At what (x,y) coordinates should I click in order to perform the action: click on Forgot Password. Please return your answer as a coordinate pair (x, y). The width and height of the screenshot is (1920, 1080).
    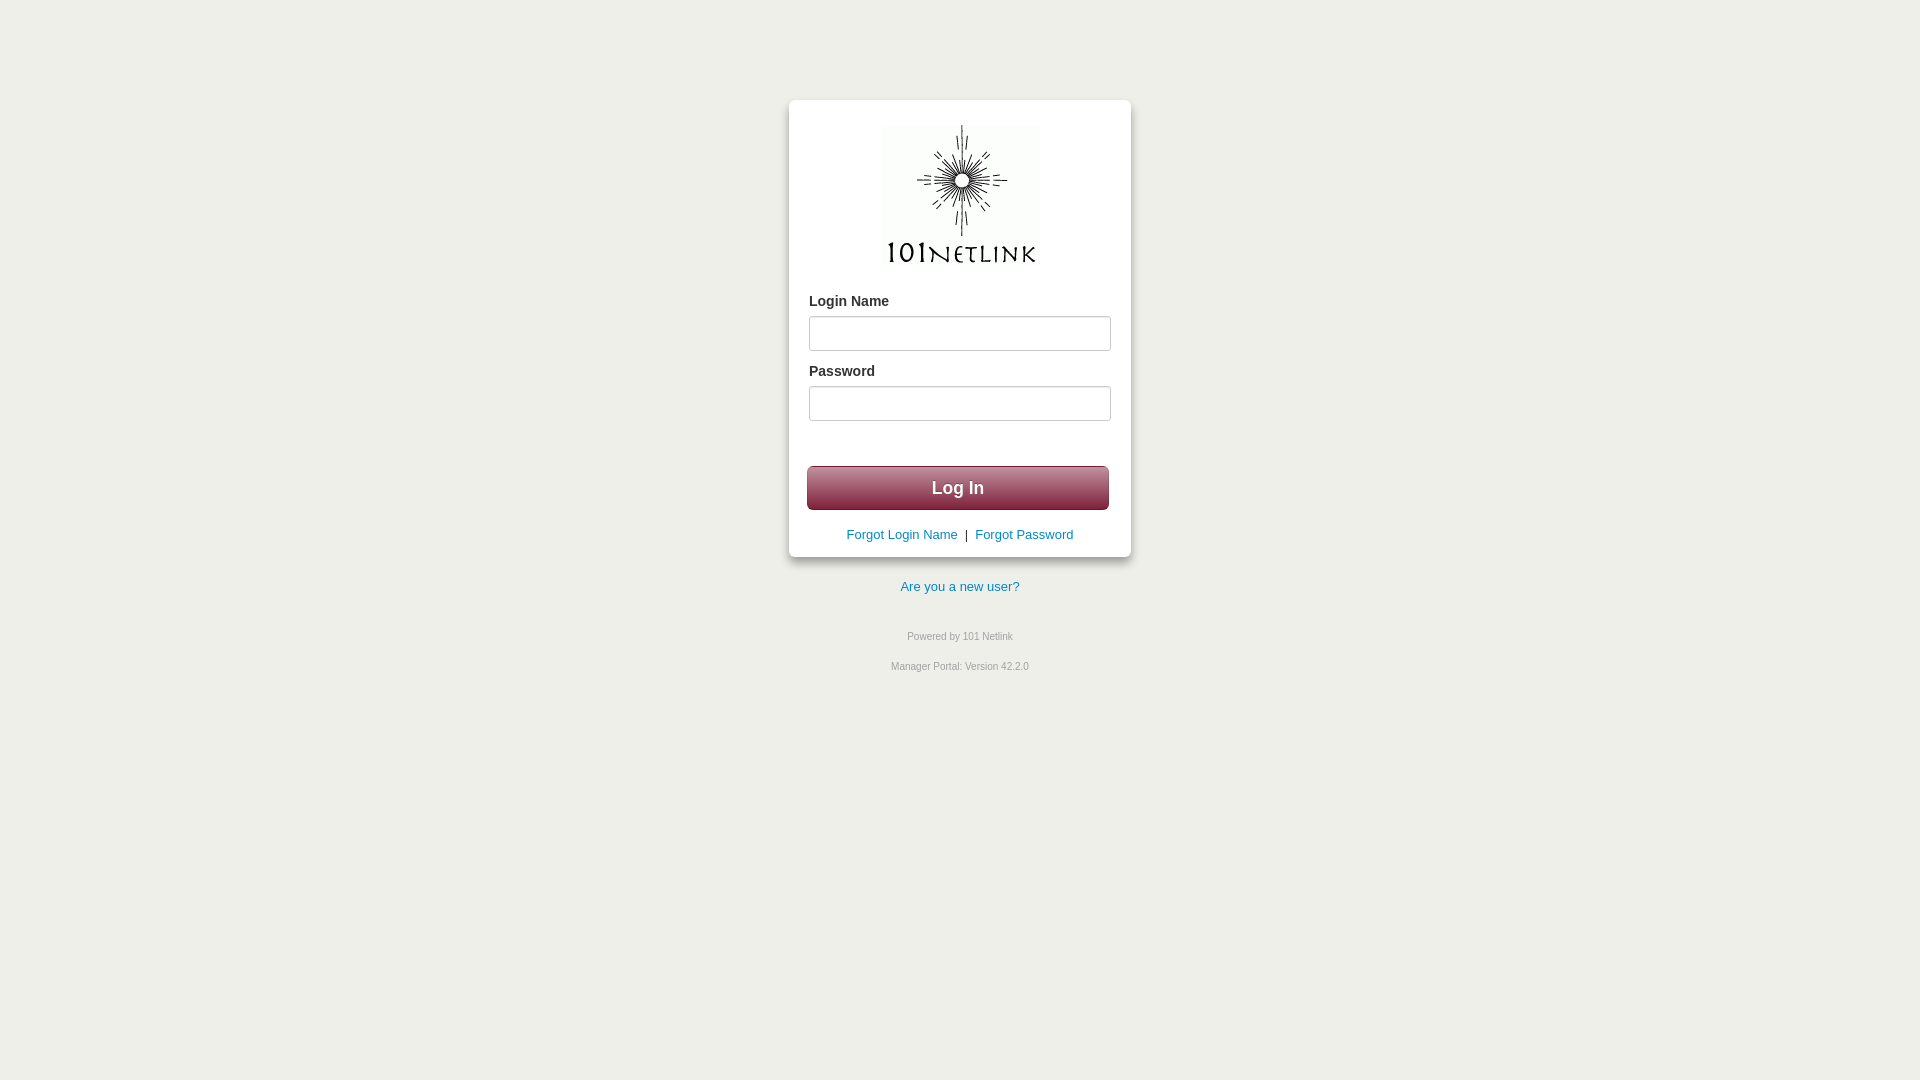
    Looking at the image, I should click on (1020, 534).